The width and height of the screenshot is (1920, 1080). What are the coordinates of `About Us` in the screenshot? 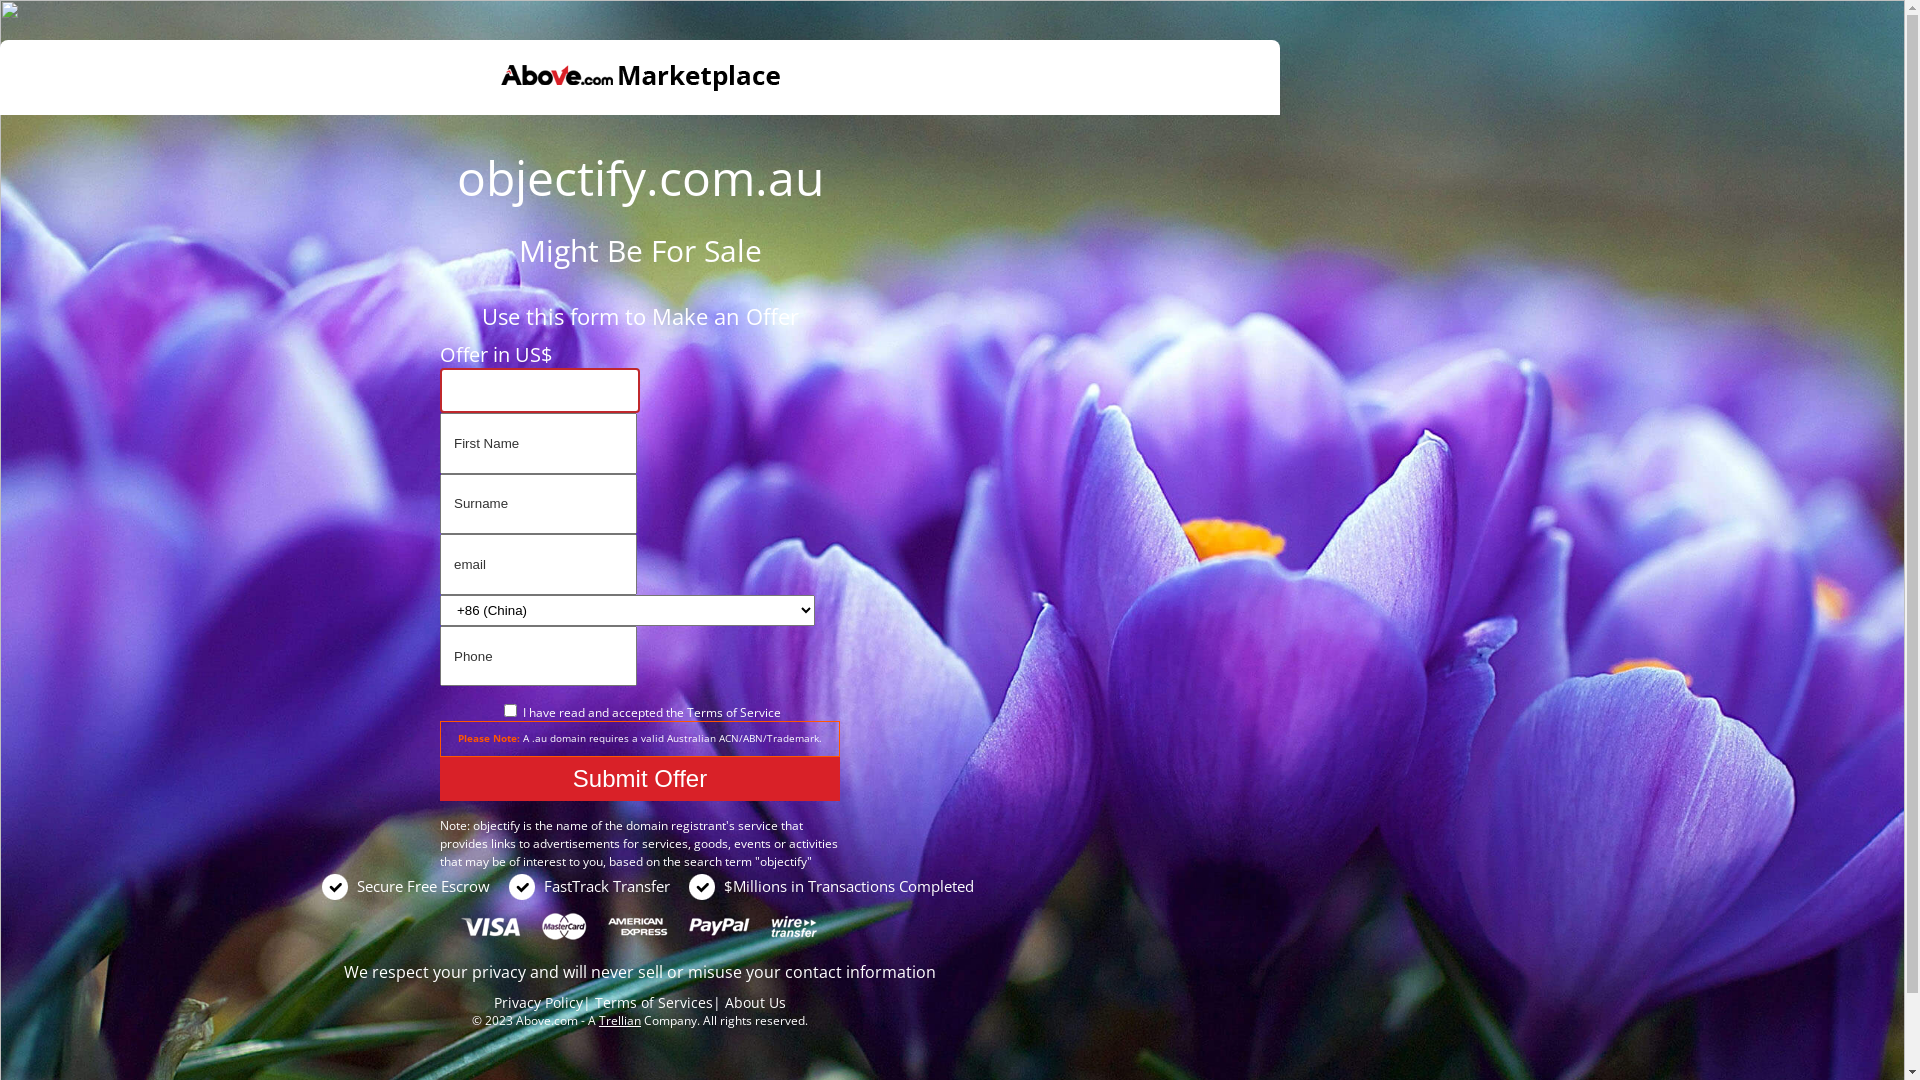 It's located at (756, 1002).